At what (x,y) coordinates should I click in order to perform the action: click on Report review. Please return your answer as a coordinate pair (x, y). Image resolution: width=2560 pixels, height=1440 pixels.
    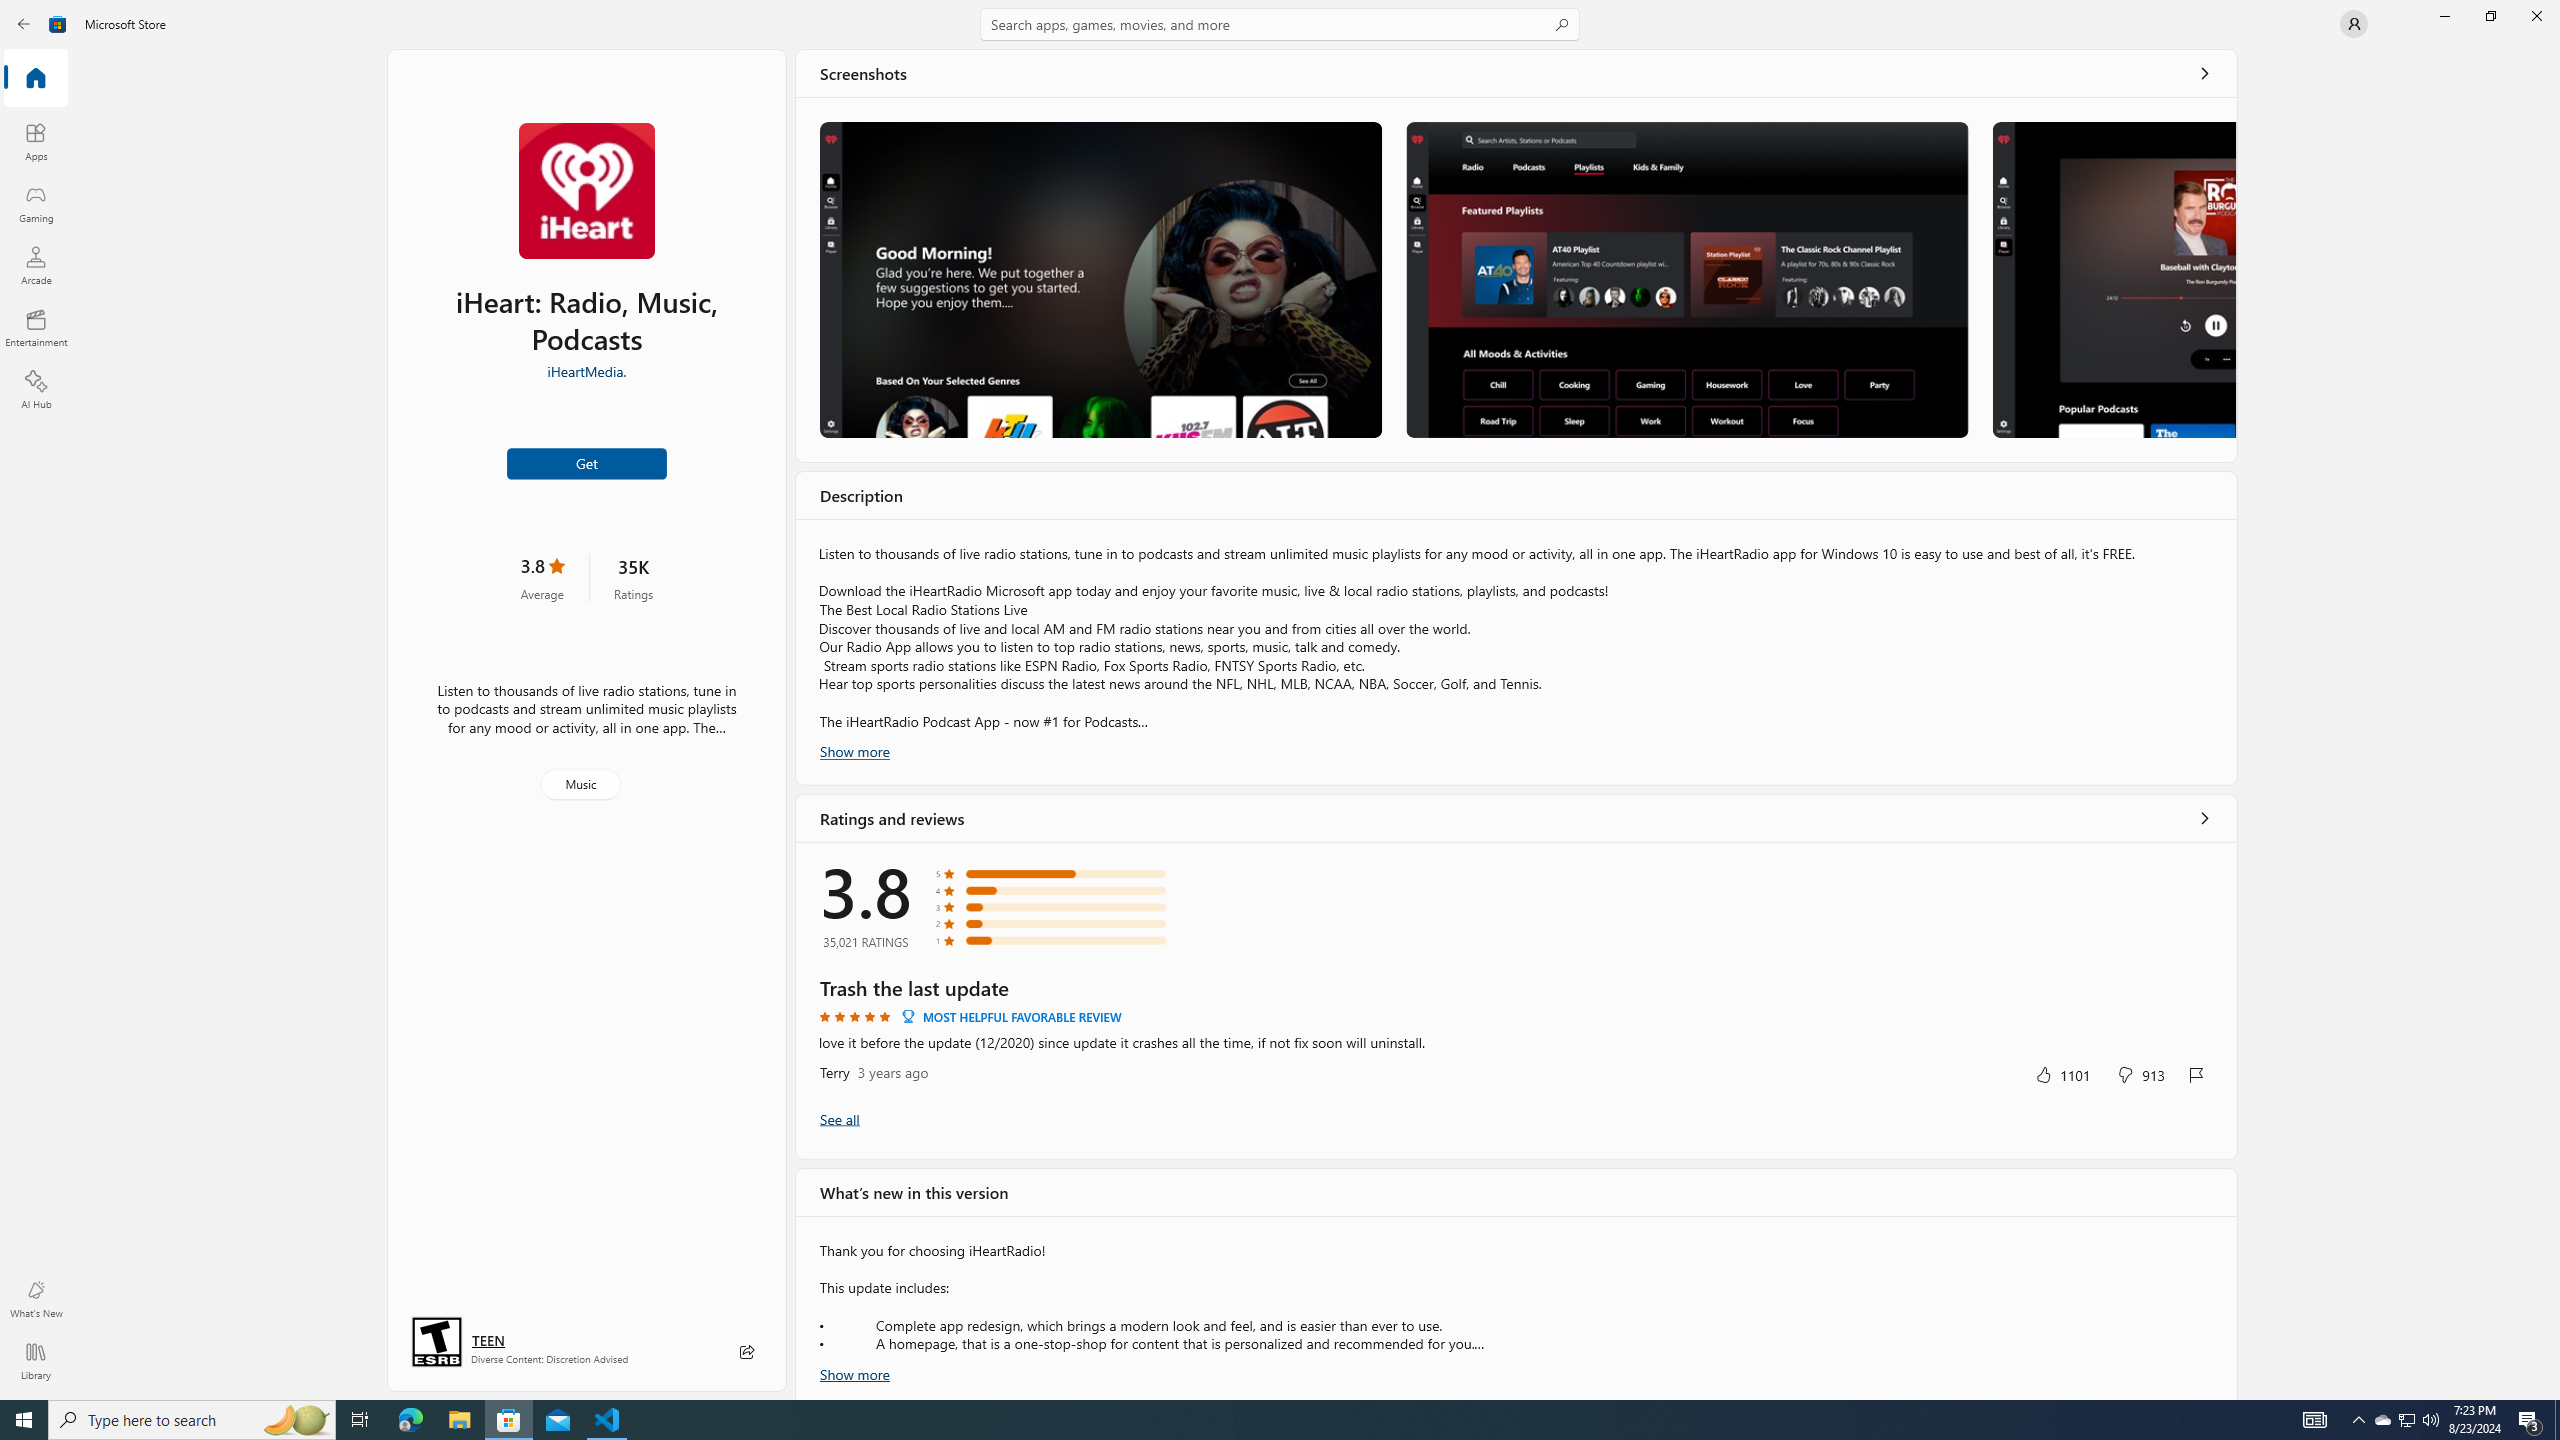
    Looking at the image, I should click on (2196, 1074).